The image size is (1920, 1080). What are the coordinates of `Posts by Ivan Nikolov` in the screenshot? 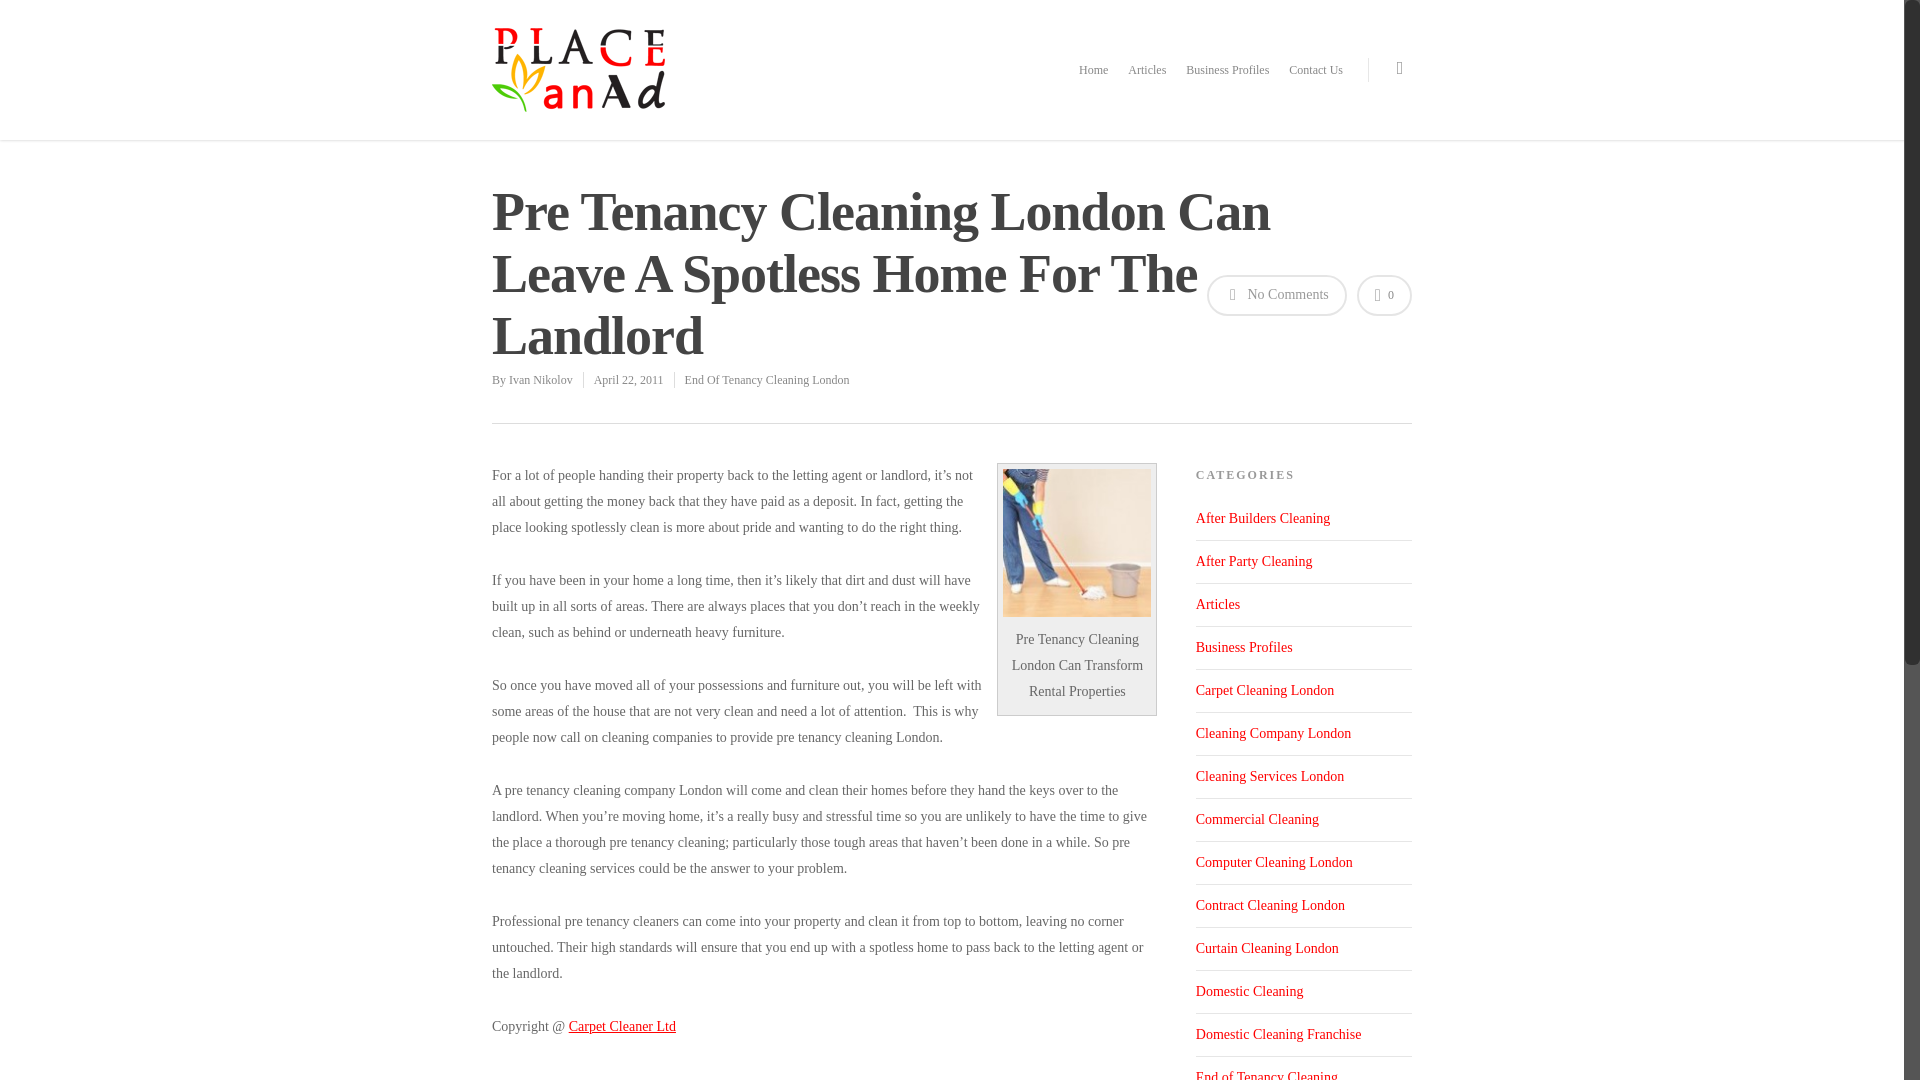 It's located at (540, 379).